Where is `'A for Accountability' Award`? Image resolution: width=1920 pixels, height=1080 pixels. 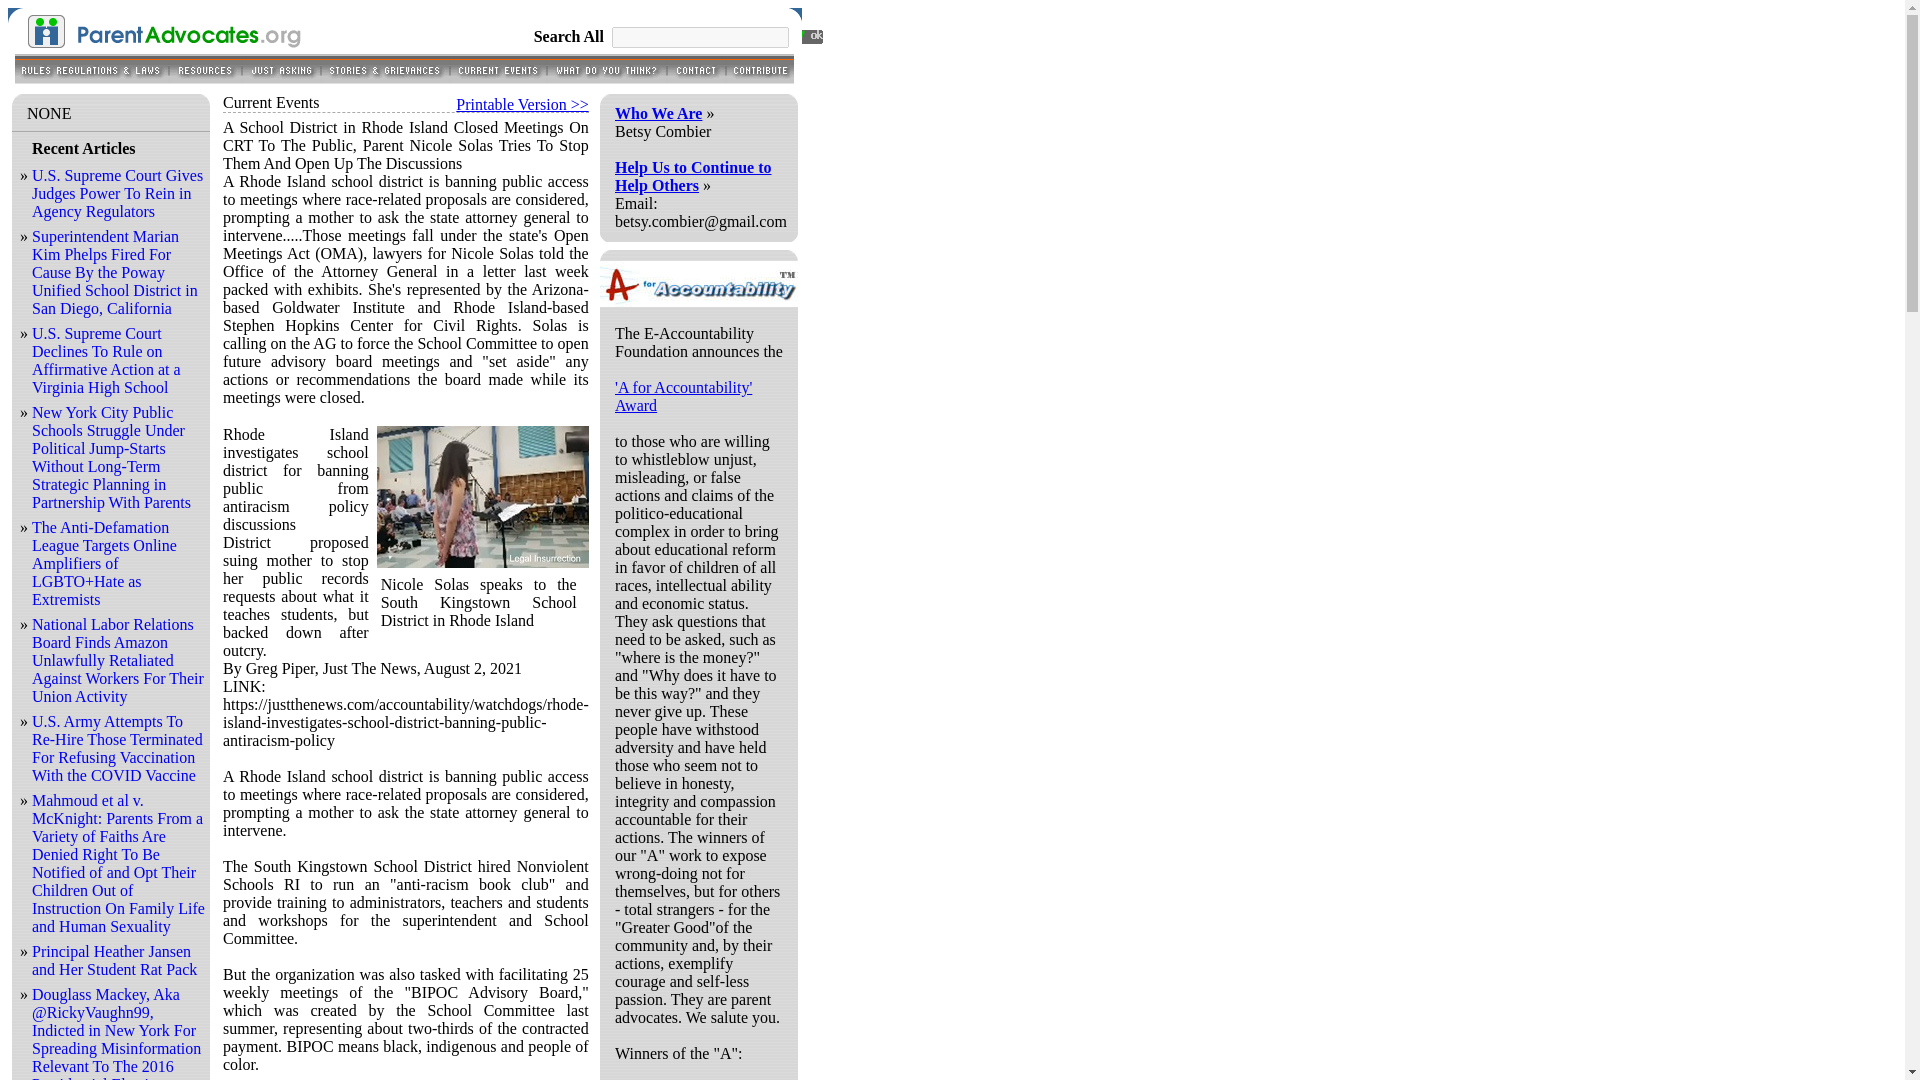 'A for Accountability' Award is located at coordinates (683, 396).